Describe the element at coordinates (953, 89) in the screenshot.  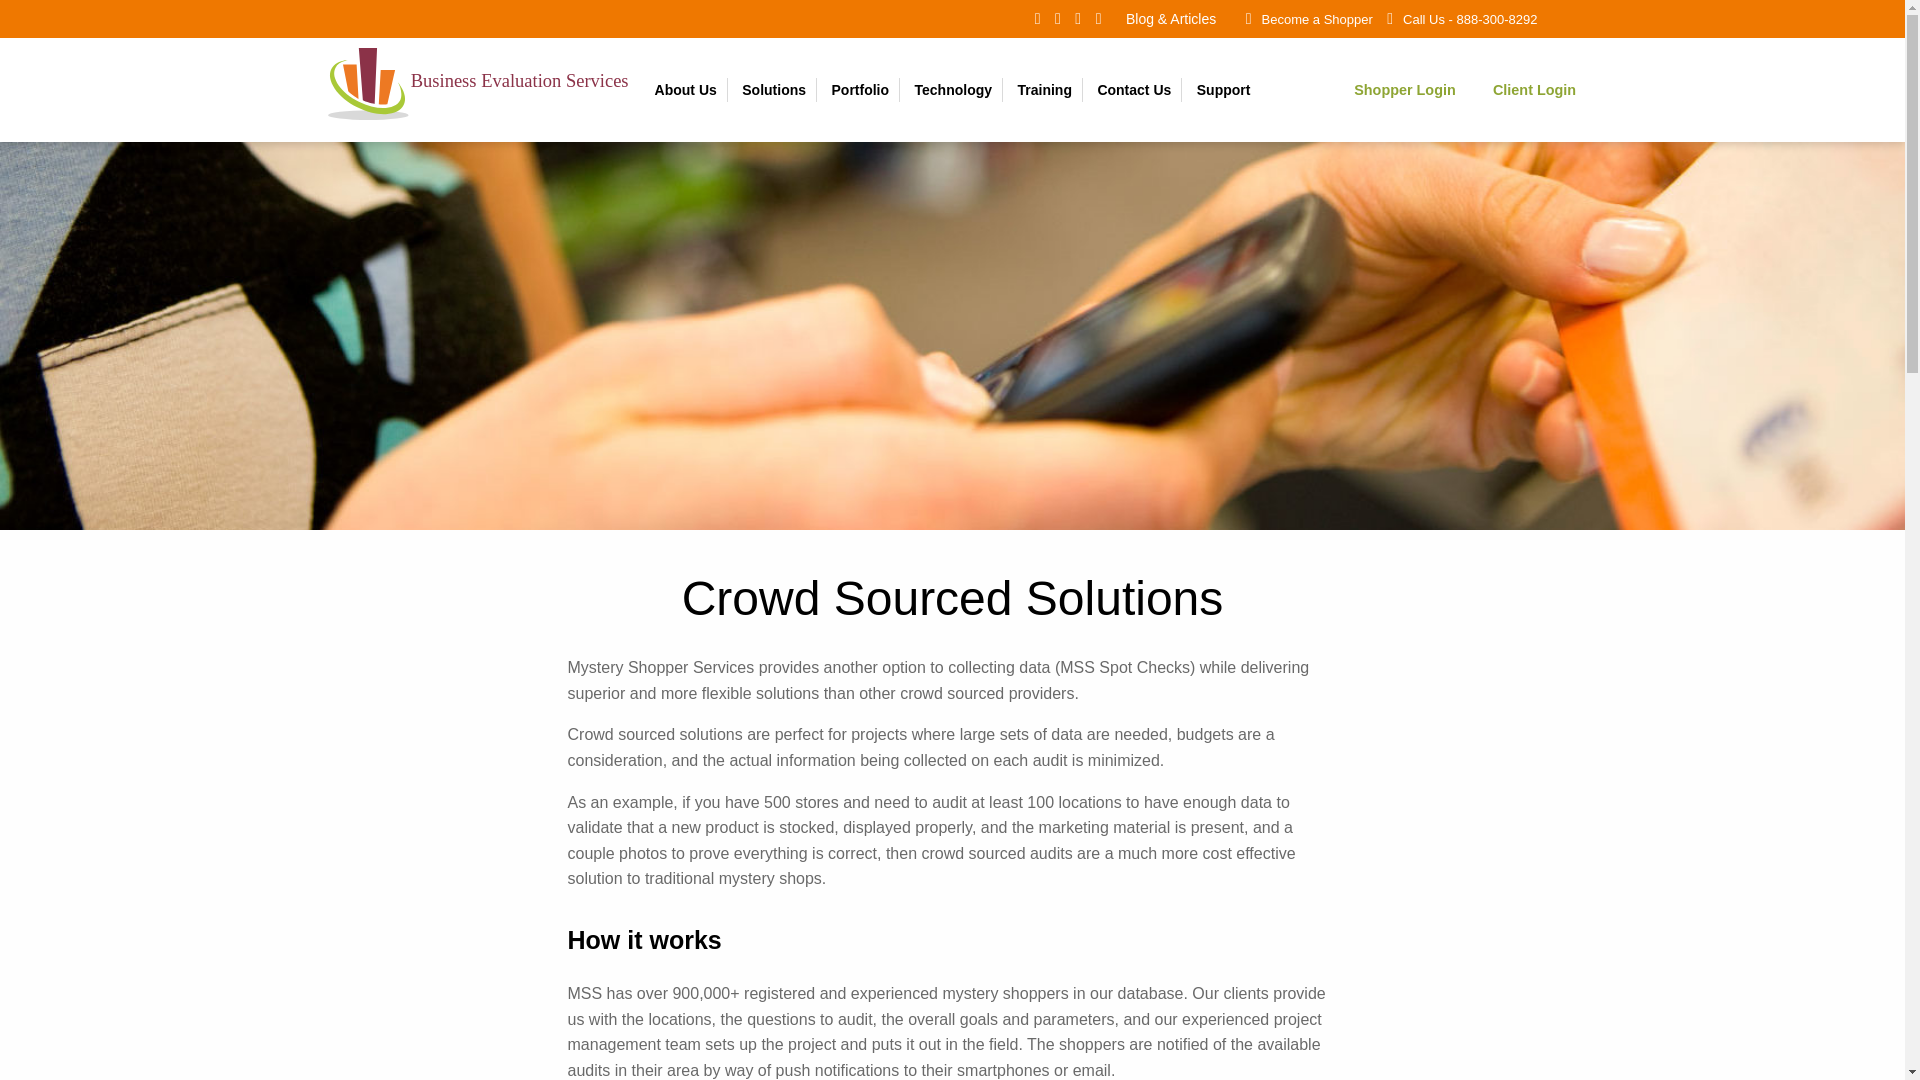
I see `Technology` at that location.